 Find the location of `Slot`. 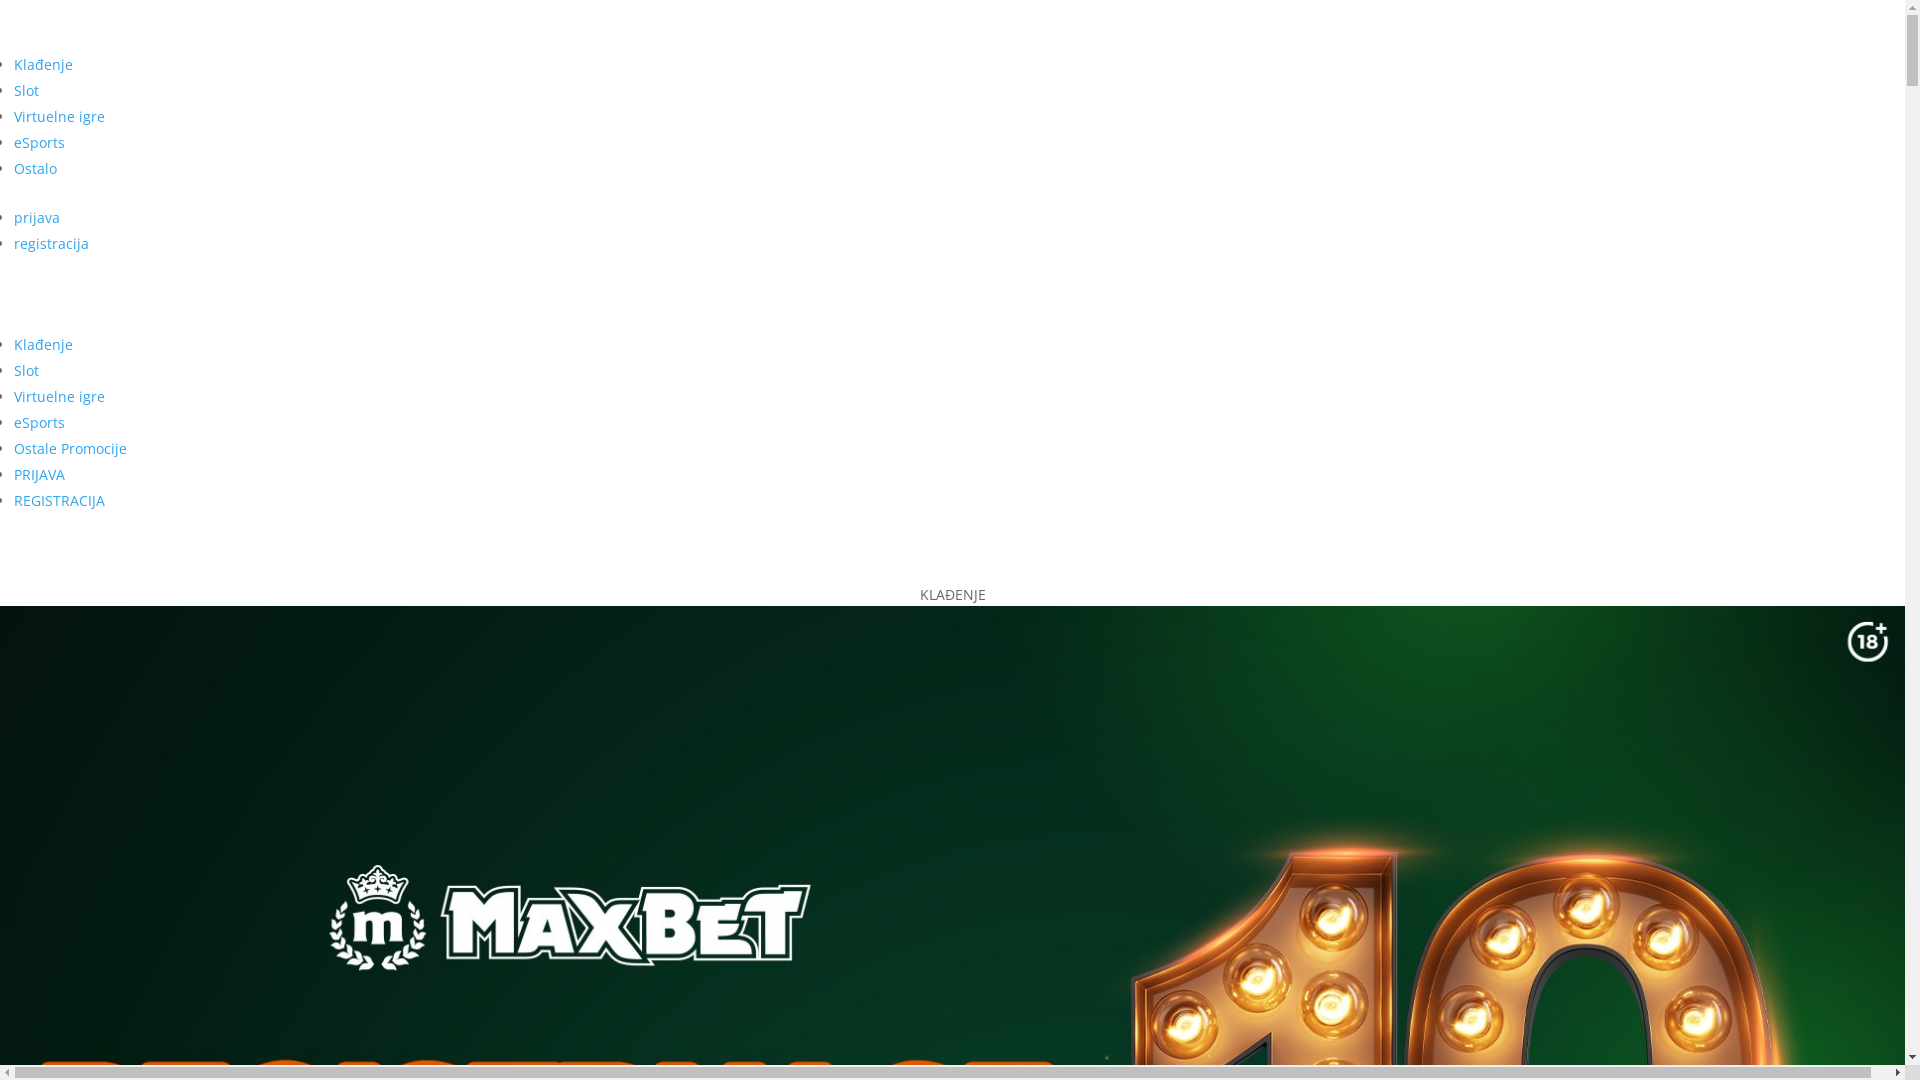

Slot is located at coordinates (26, 370).